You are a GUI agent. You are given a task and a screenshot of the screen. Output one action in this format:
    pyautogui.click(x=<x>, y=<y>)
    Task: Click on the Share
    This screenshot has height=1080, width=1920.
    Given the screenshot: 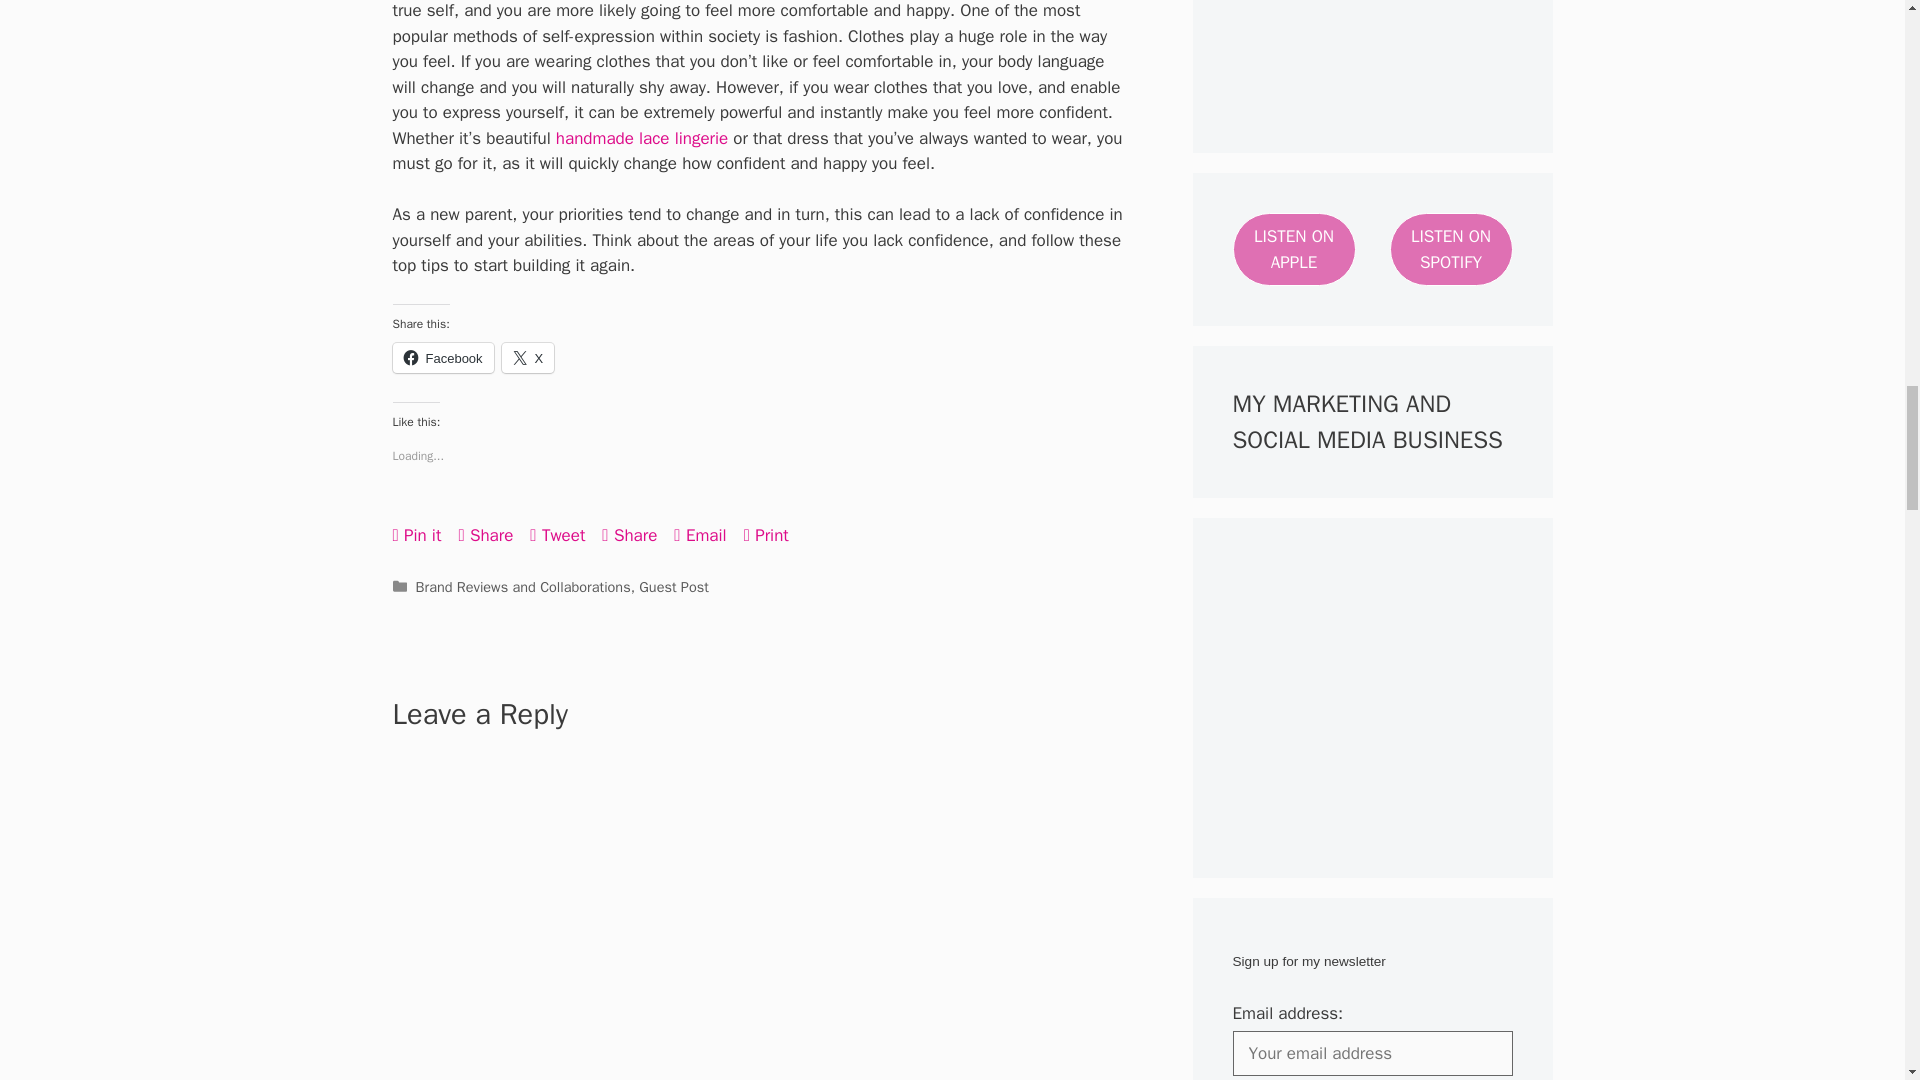 What is the action you would take?
    pyautogui.click(x=629, y=536)
    